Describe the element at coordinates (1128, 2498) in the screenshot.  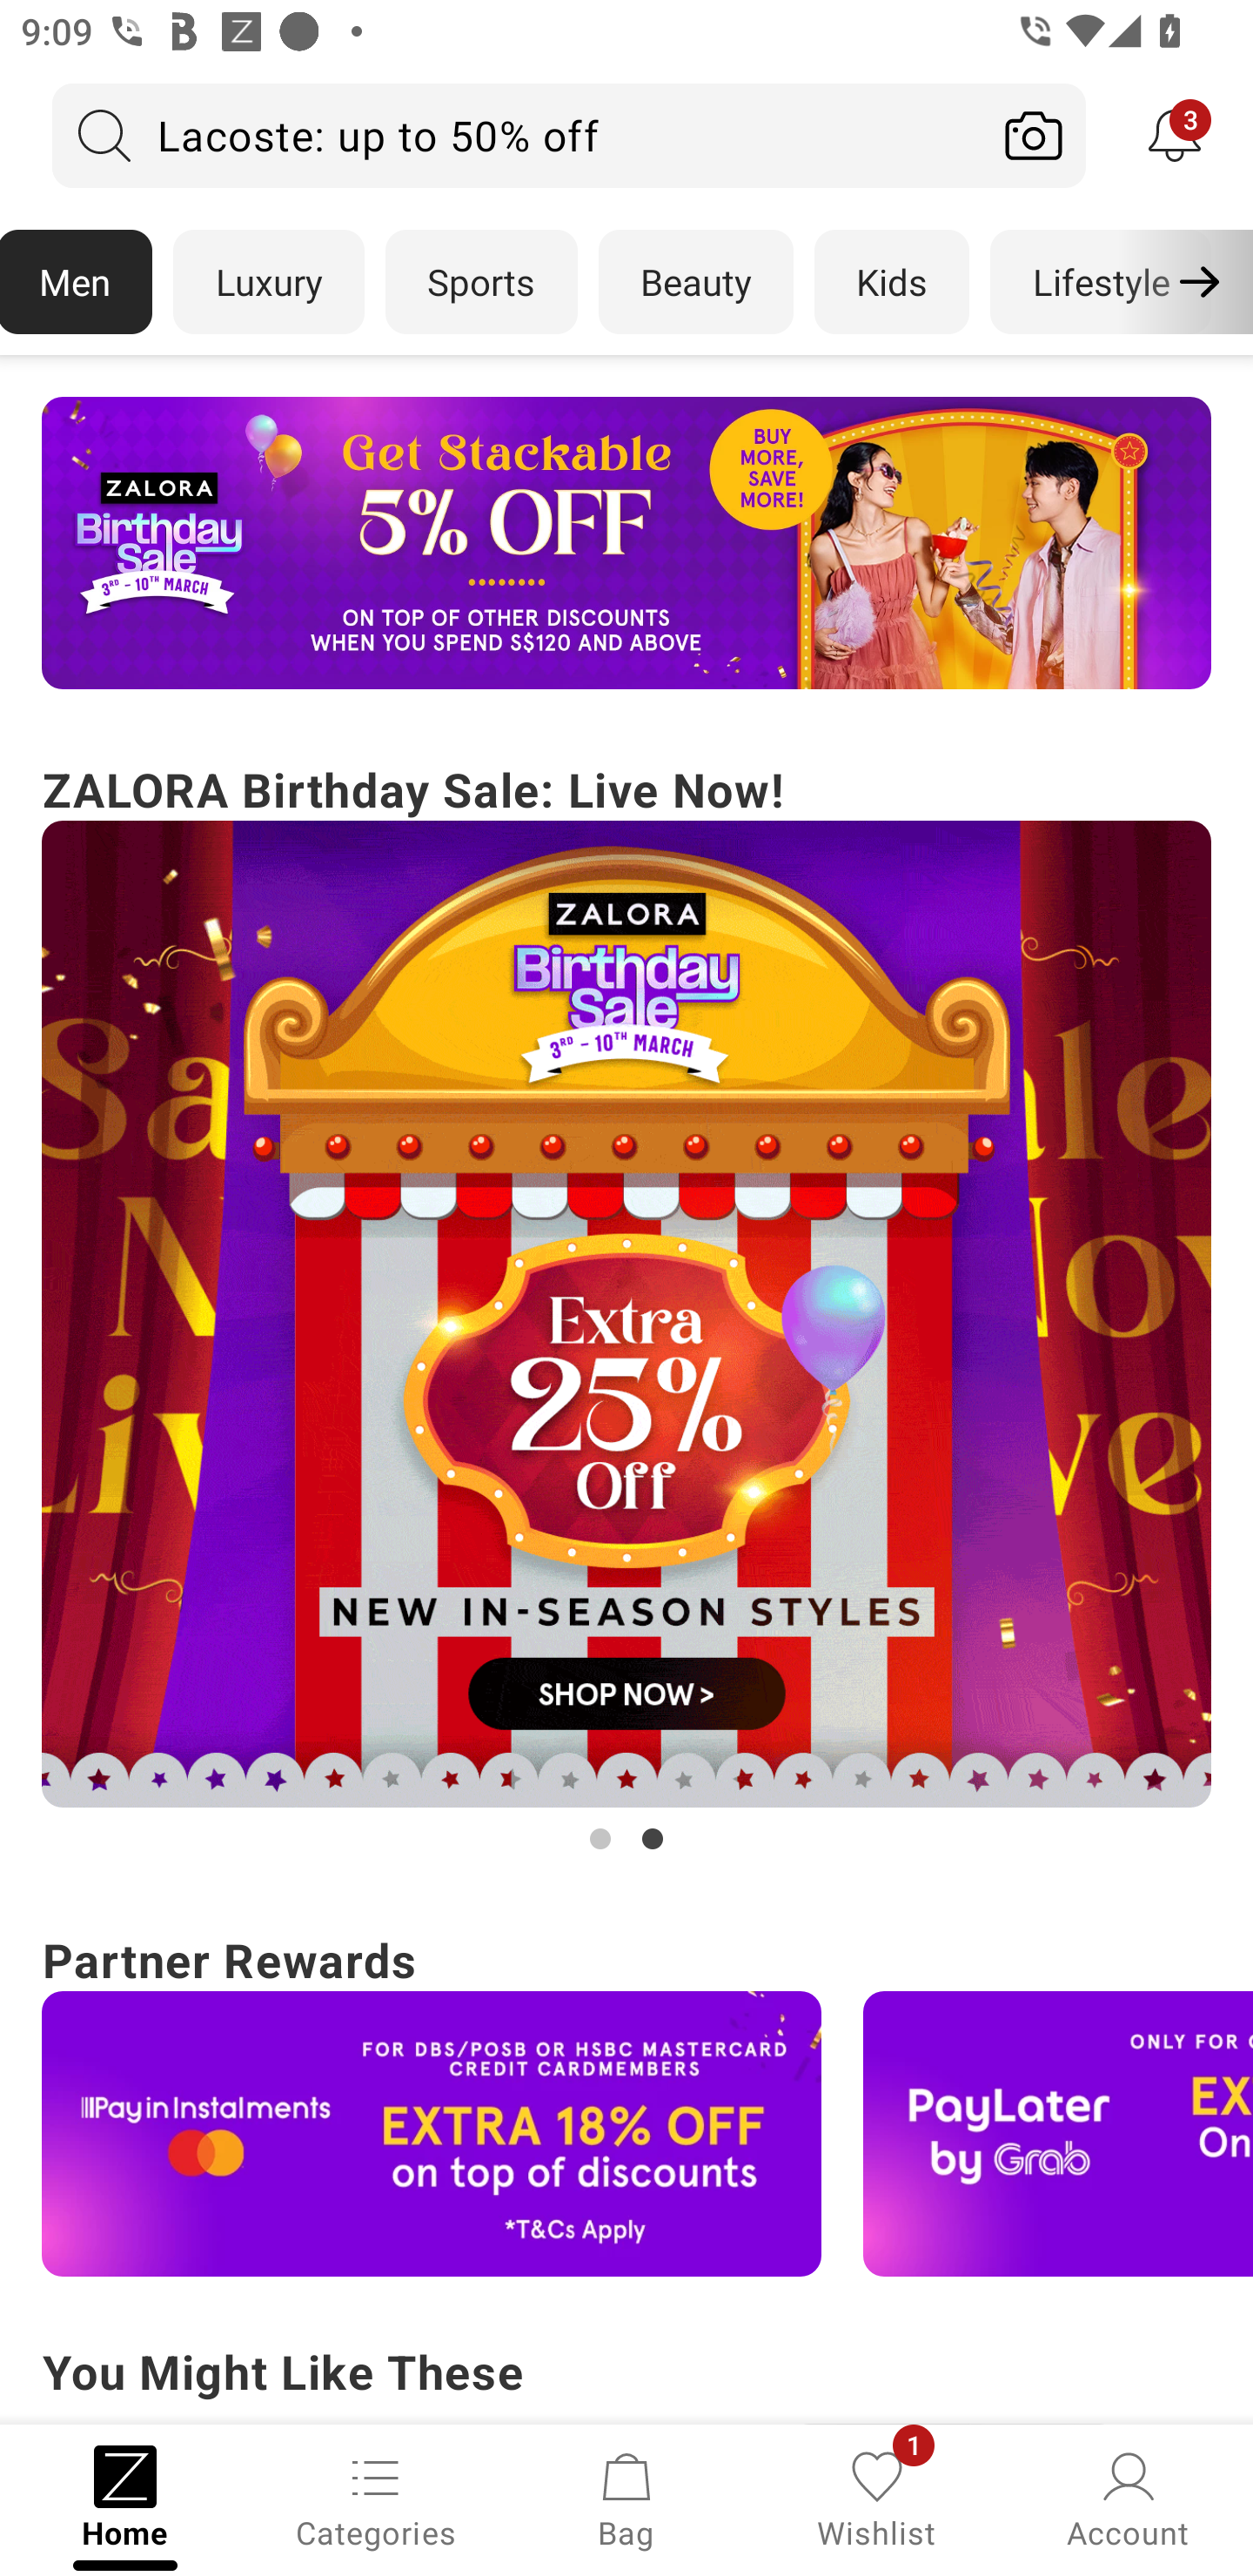
I see `Account` at that location.